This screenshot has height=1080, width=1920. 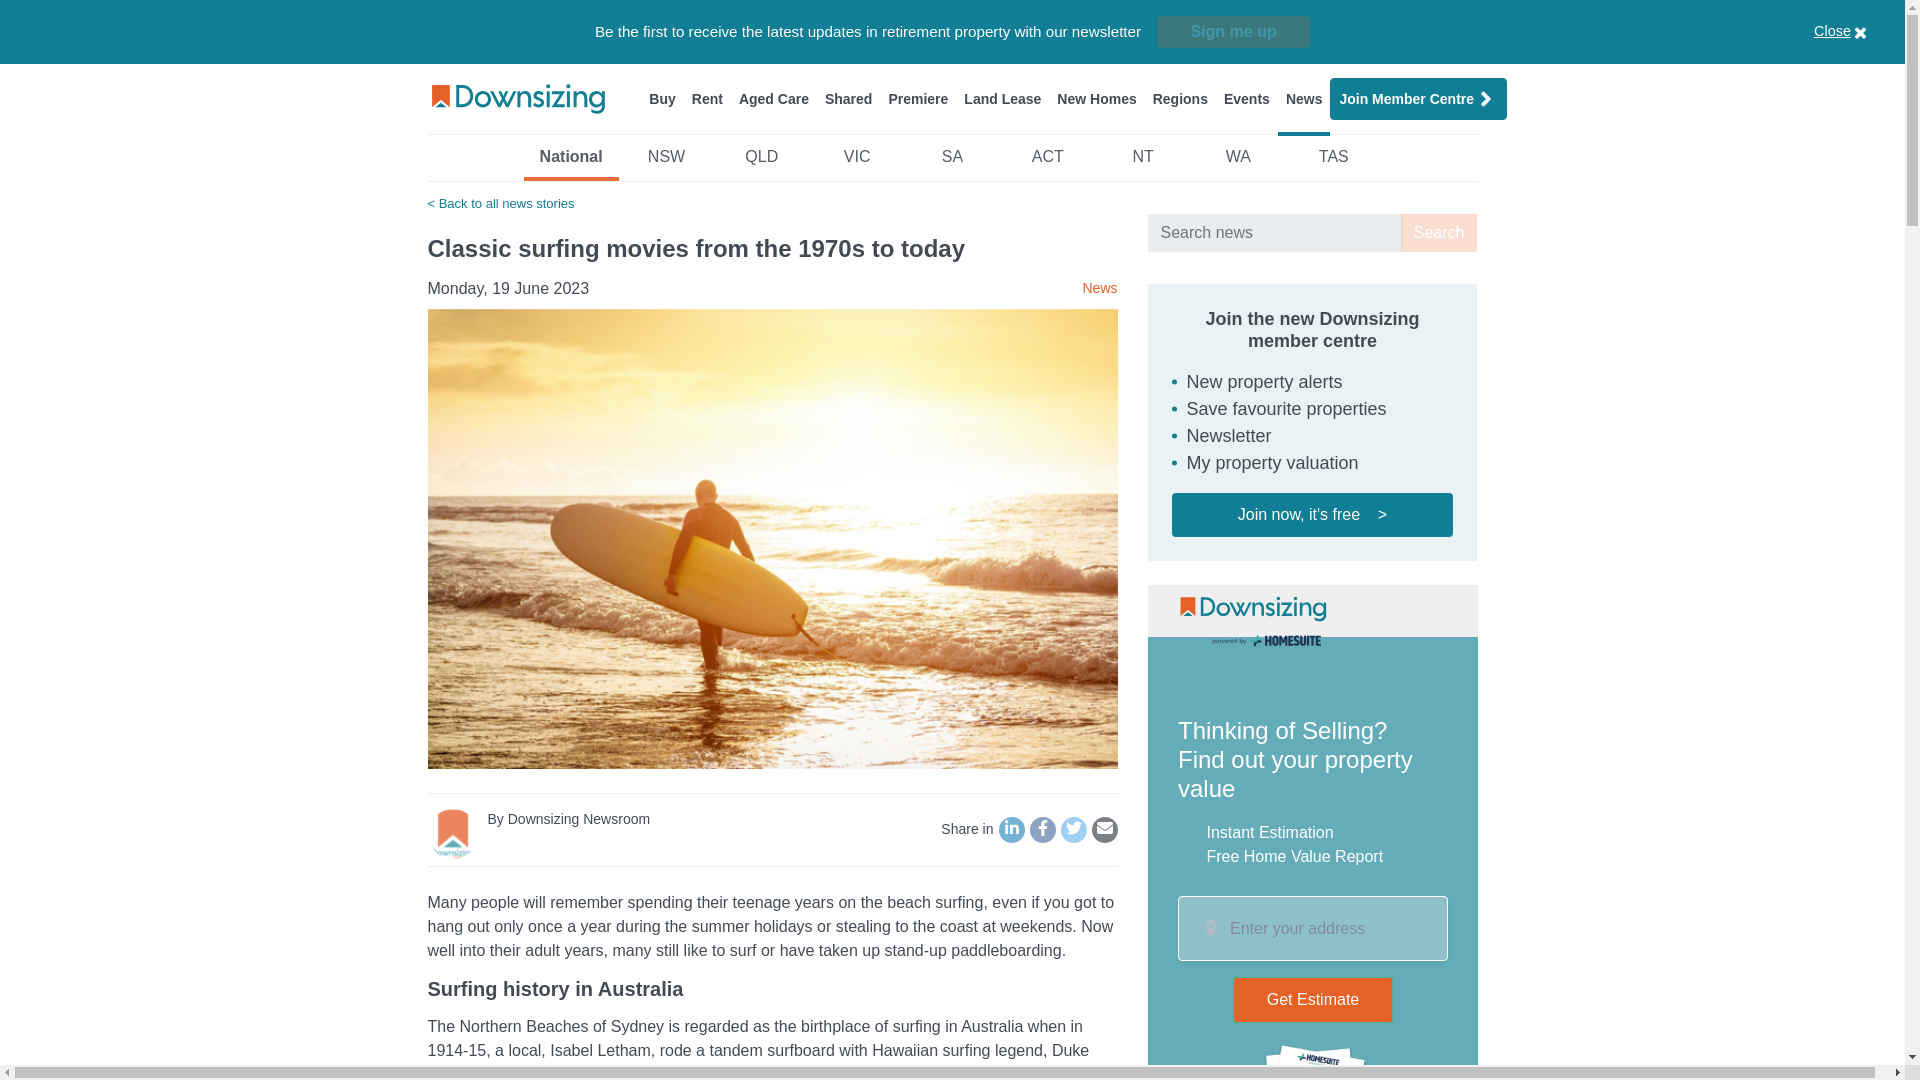 What do you see at coordinates (1418, 98) in the screenshot?
I see `Join Member Centre` at bounding box center [1418, 98].